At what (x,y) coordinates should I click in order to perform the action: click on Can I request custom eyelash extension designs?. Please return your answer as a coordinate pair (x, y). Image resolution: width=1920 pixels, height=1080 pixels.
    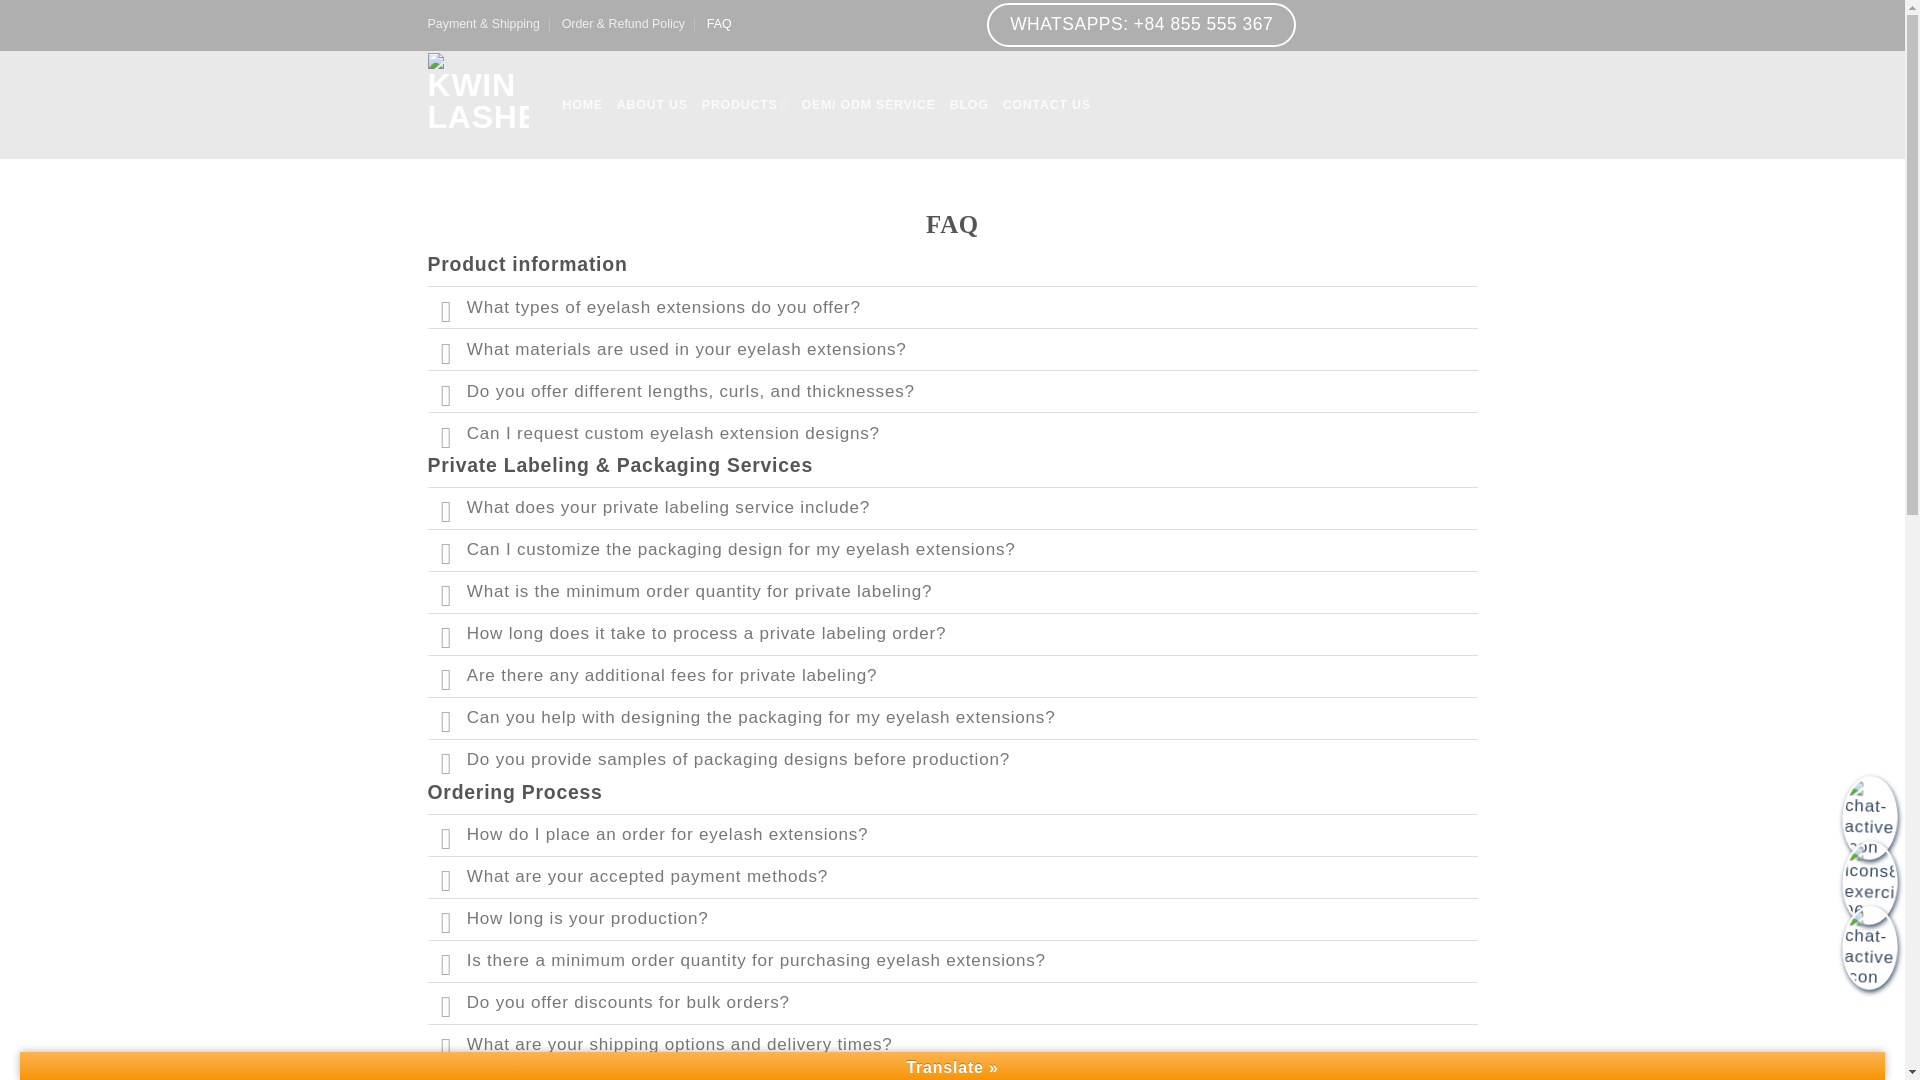
    Looking at the image, I should click on (953, 432).